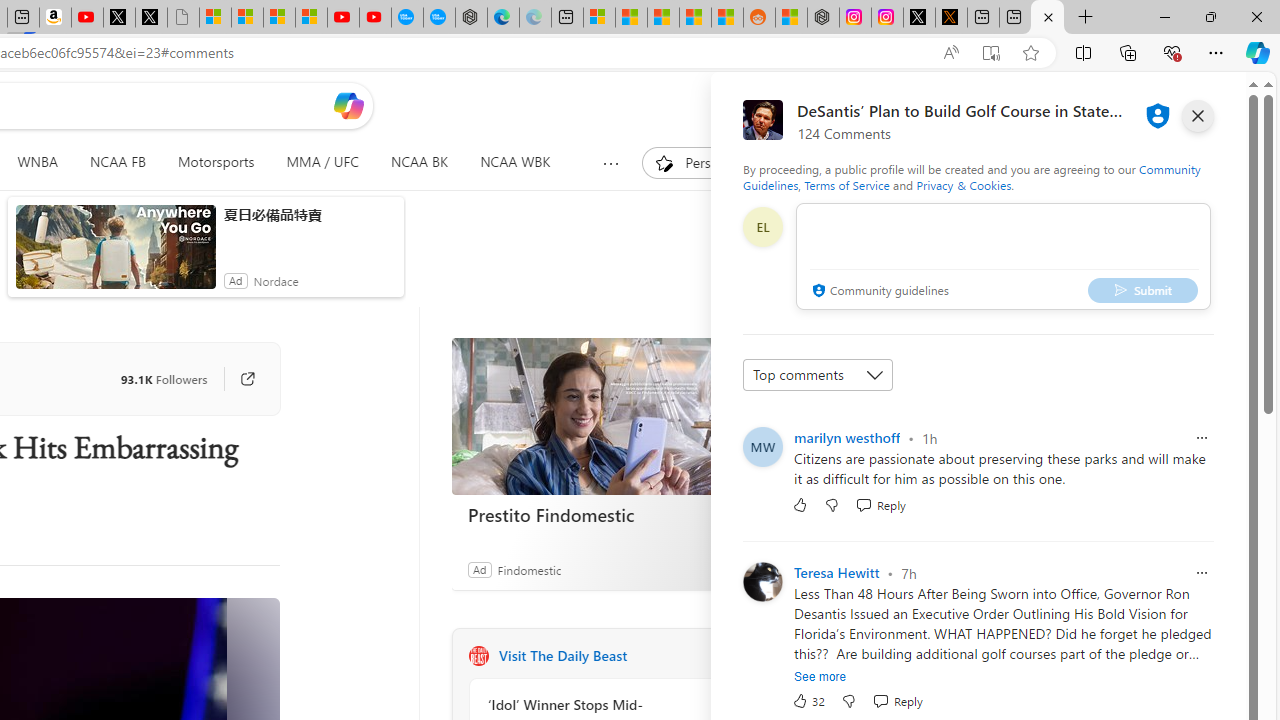  Describe the element at coordinates (836, 573) in the screenshot. I see `Teresa Hewitt` at that location.